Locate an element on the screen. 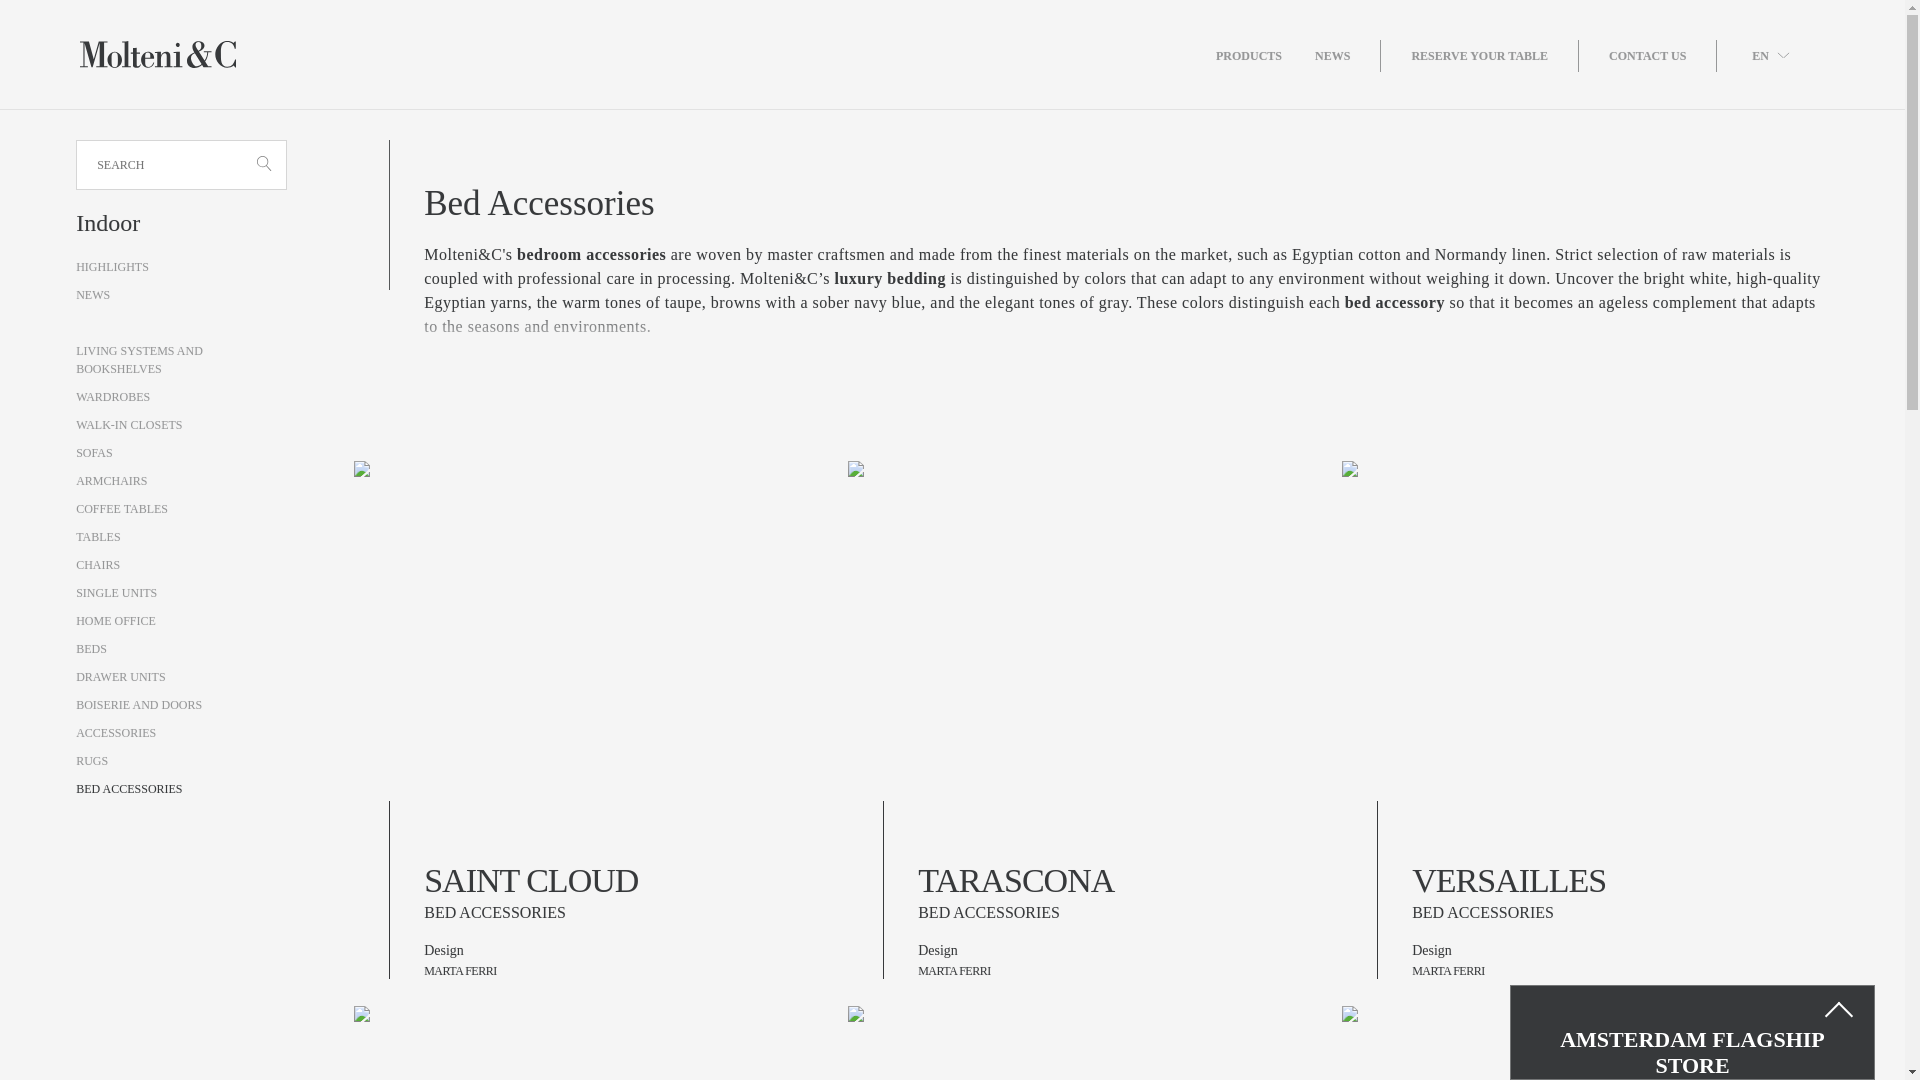 This screenshot has width=1920, height=1080. HIGHLIGHTS is located at coordinates (112, 267).